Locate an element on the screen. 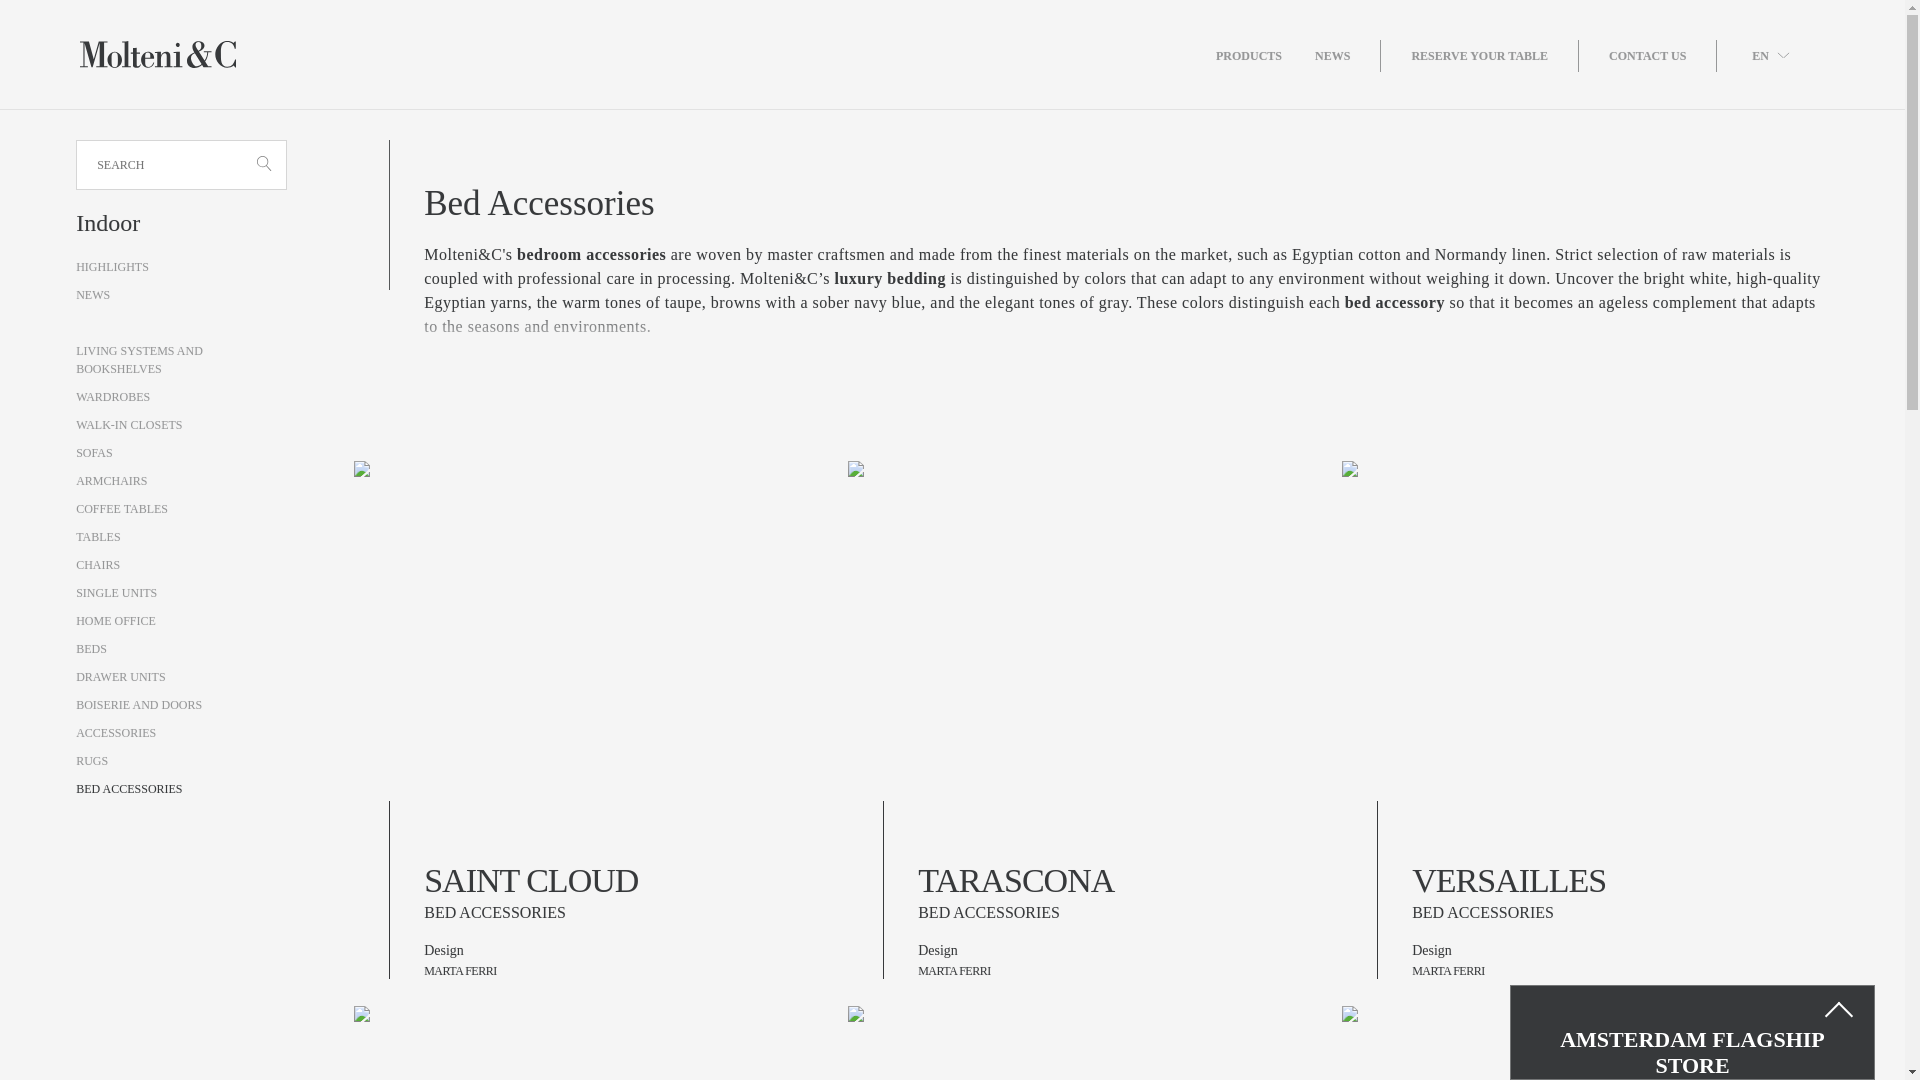 This screenshot has width=1920, height=1080. HIGHLIGHTS is located at coordinates (112, 267).